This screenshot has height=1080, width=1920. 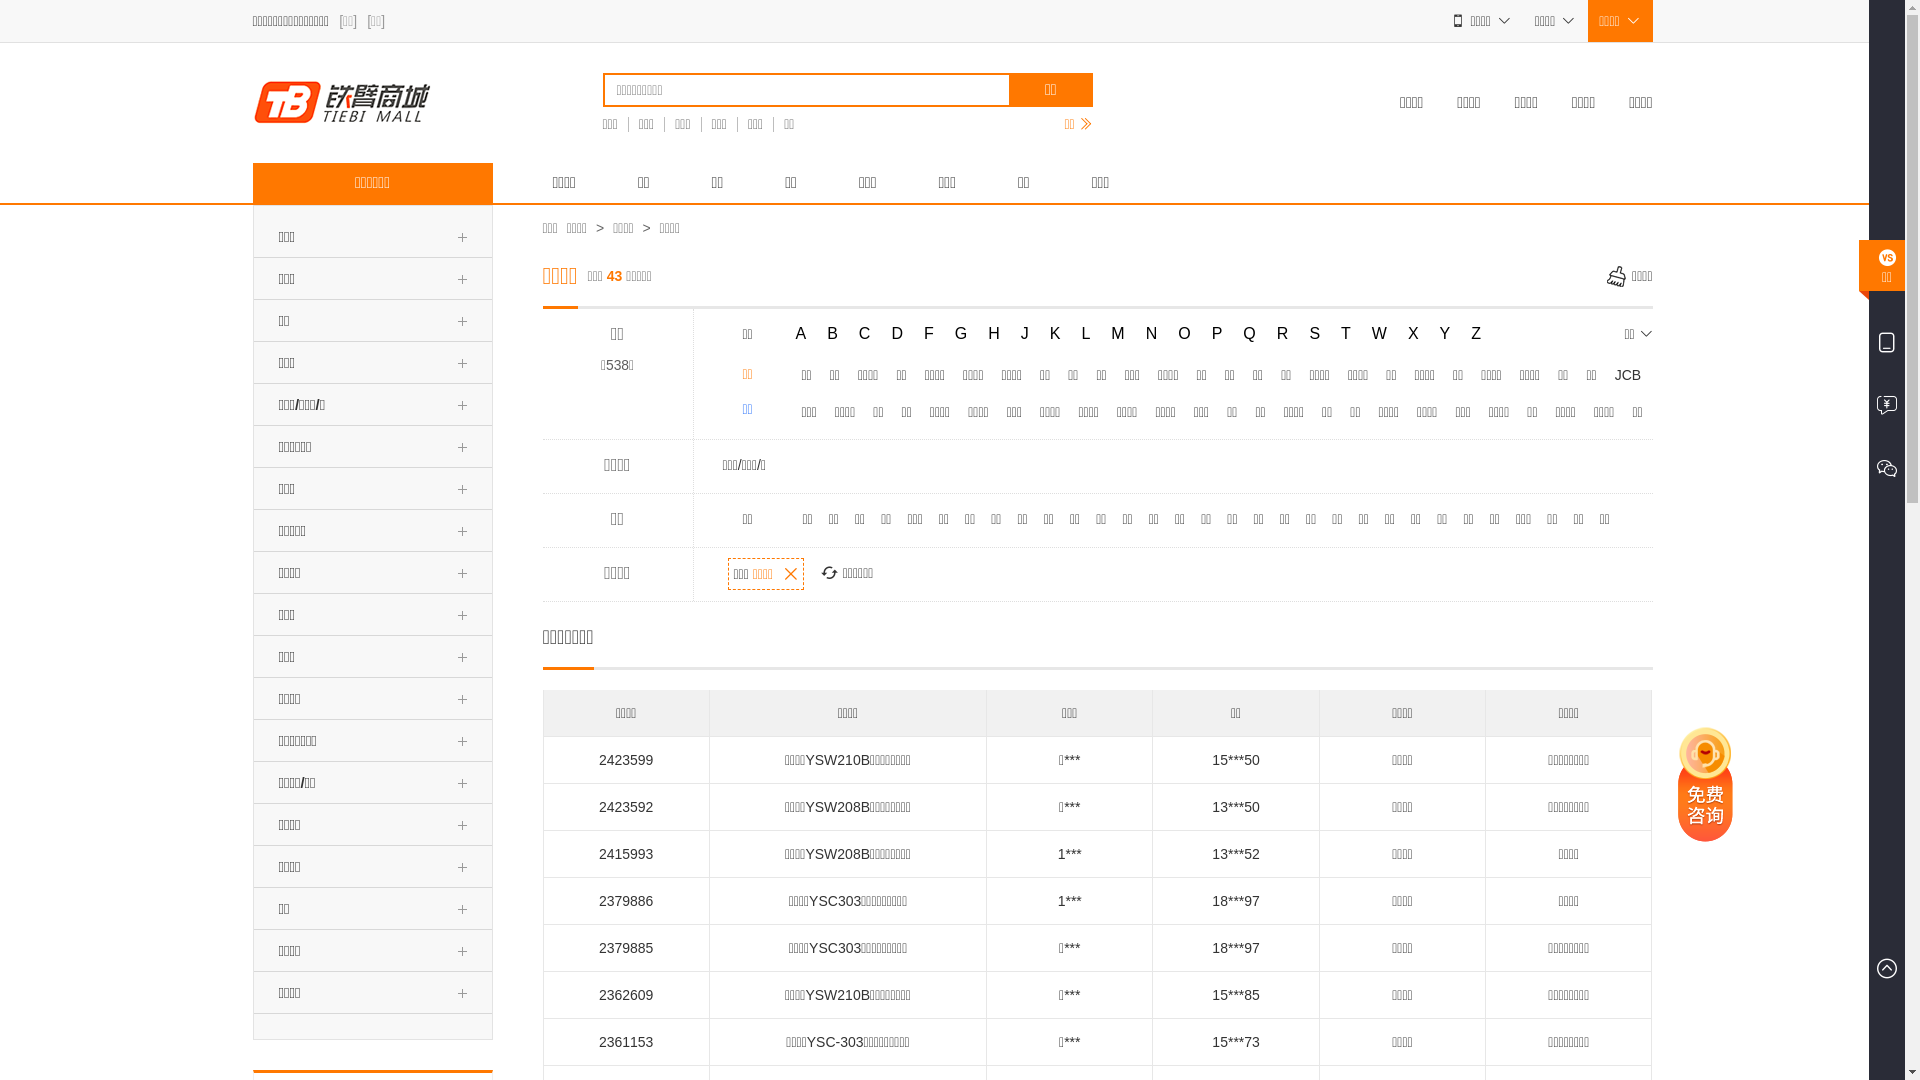 I want to click on O, so click(x=1184, y=334).